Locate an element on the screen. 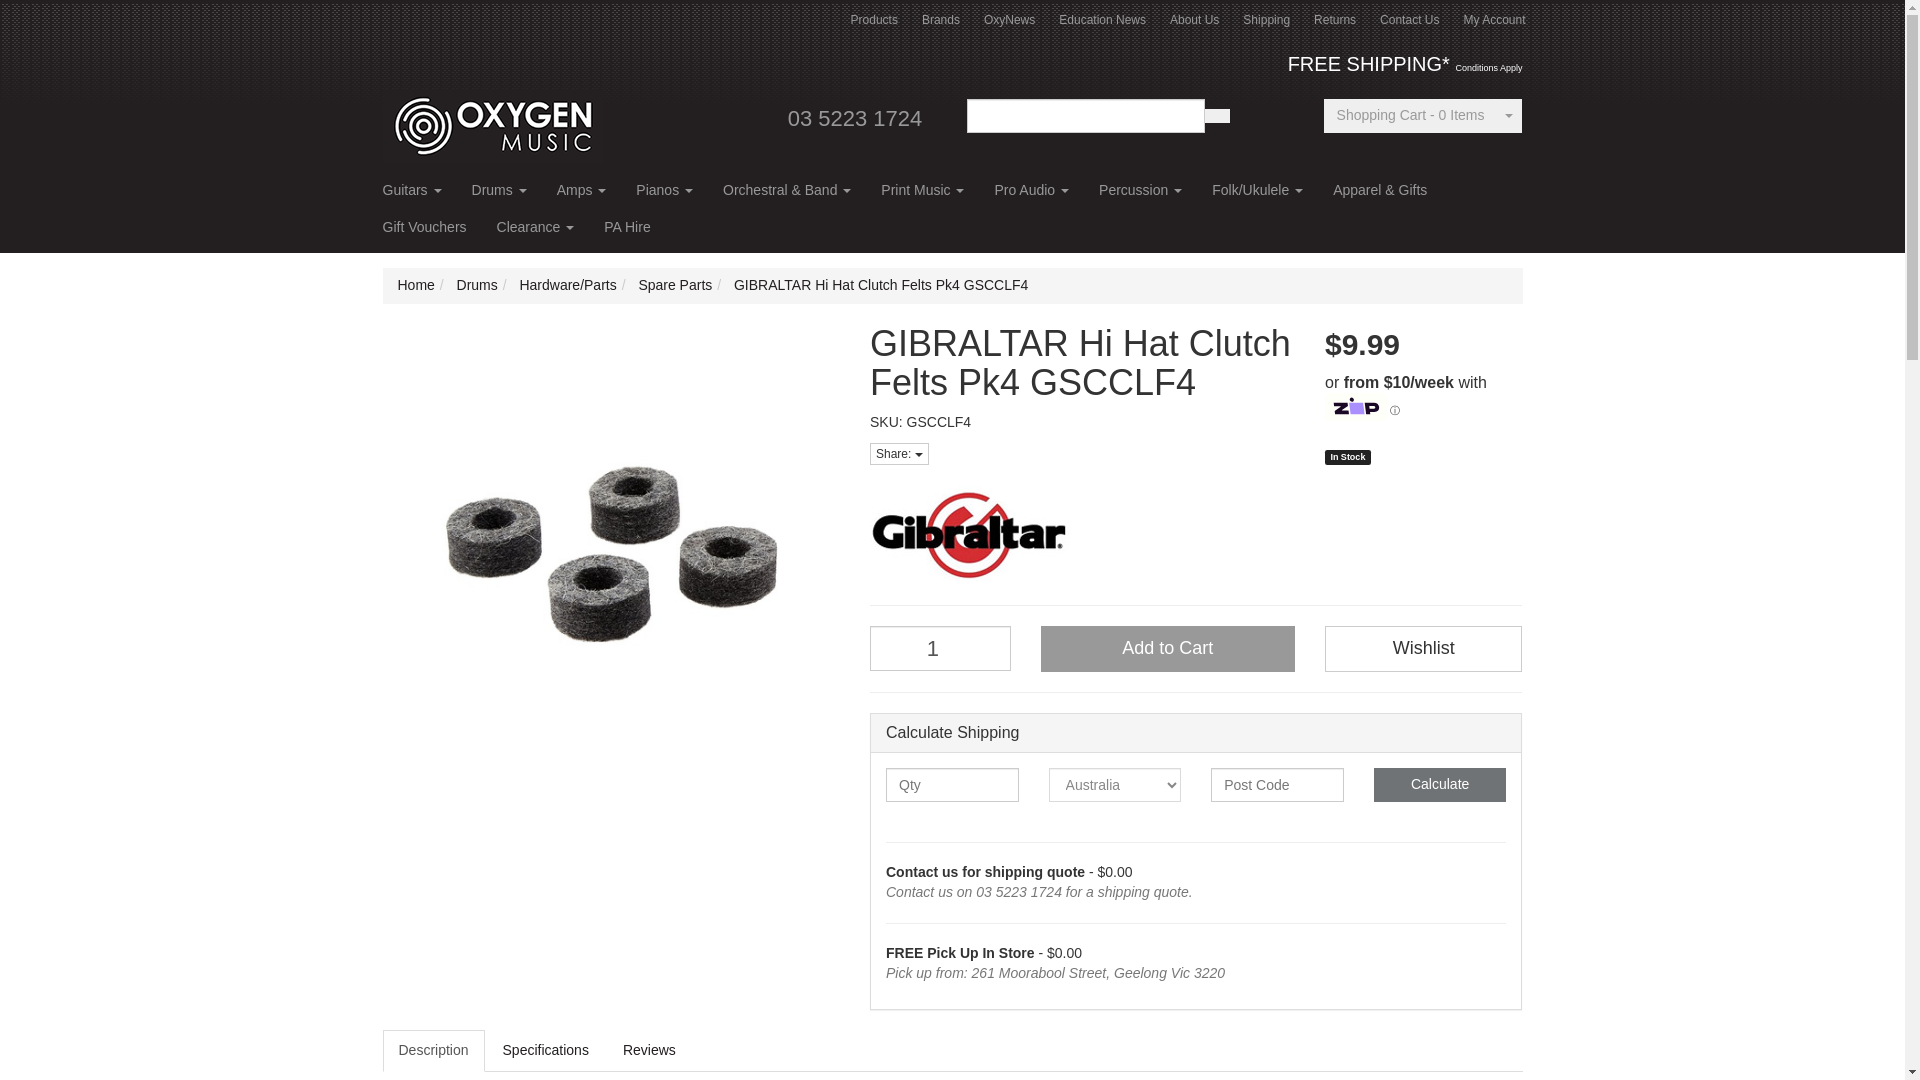 The image size is (1920, 1080). Shipping is located at coordinates (1266, 20).